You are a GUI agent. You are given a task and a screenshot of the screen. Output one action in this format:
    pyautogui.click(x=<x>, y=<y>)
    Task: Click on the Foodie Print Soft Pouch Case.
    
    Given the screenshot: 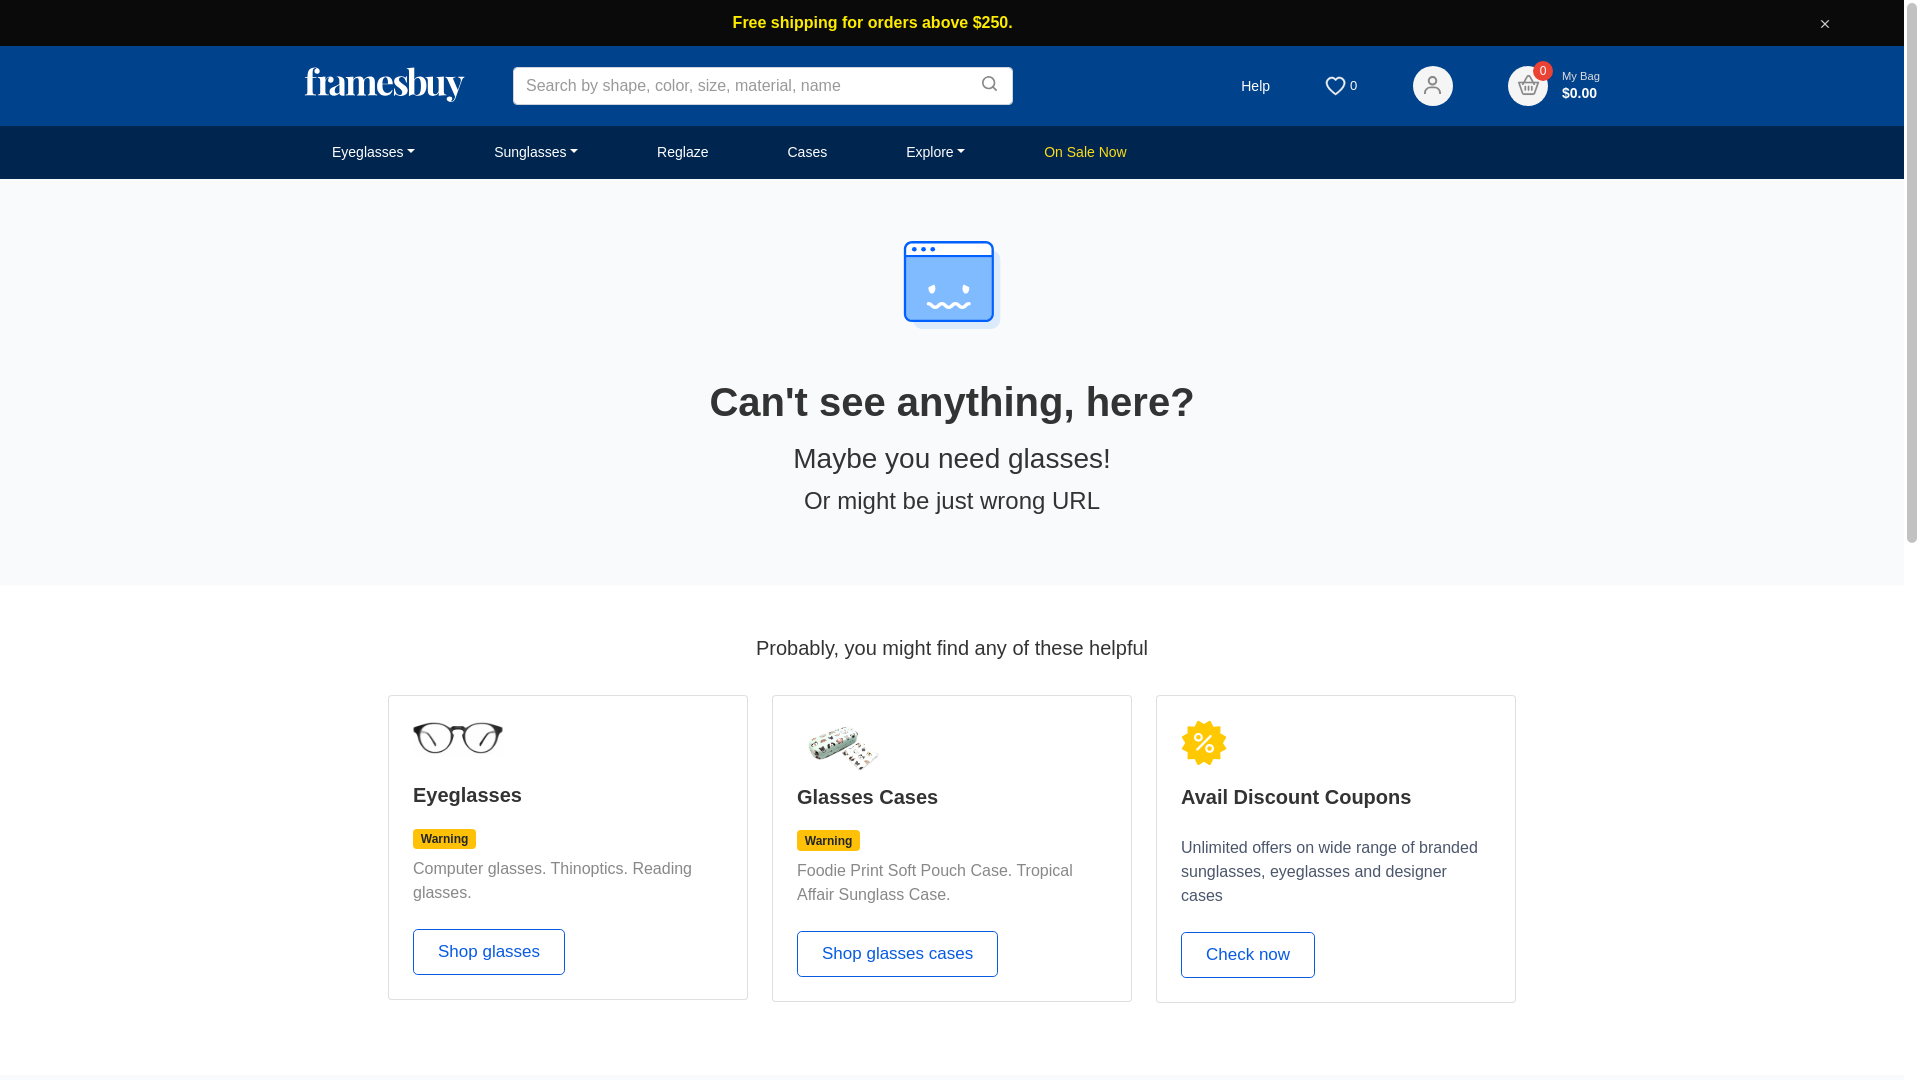 What is the action you would take?
    pyautogui.click(x=904, y=870)
    